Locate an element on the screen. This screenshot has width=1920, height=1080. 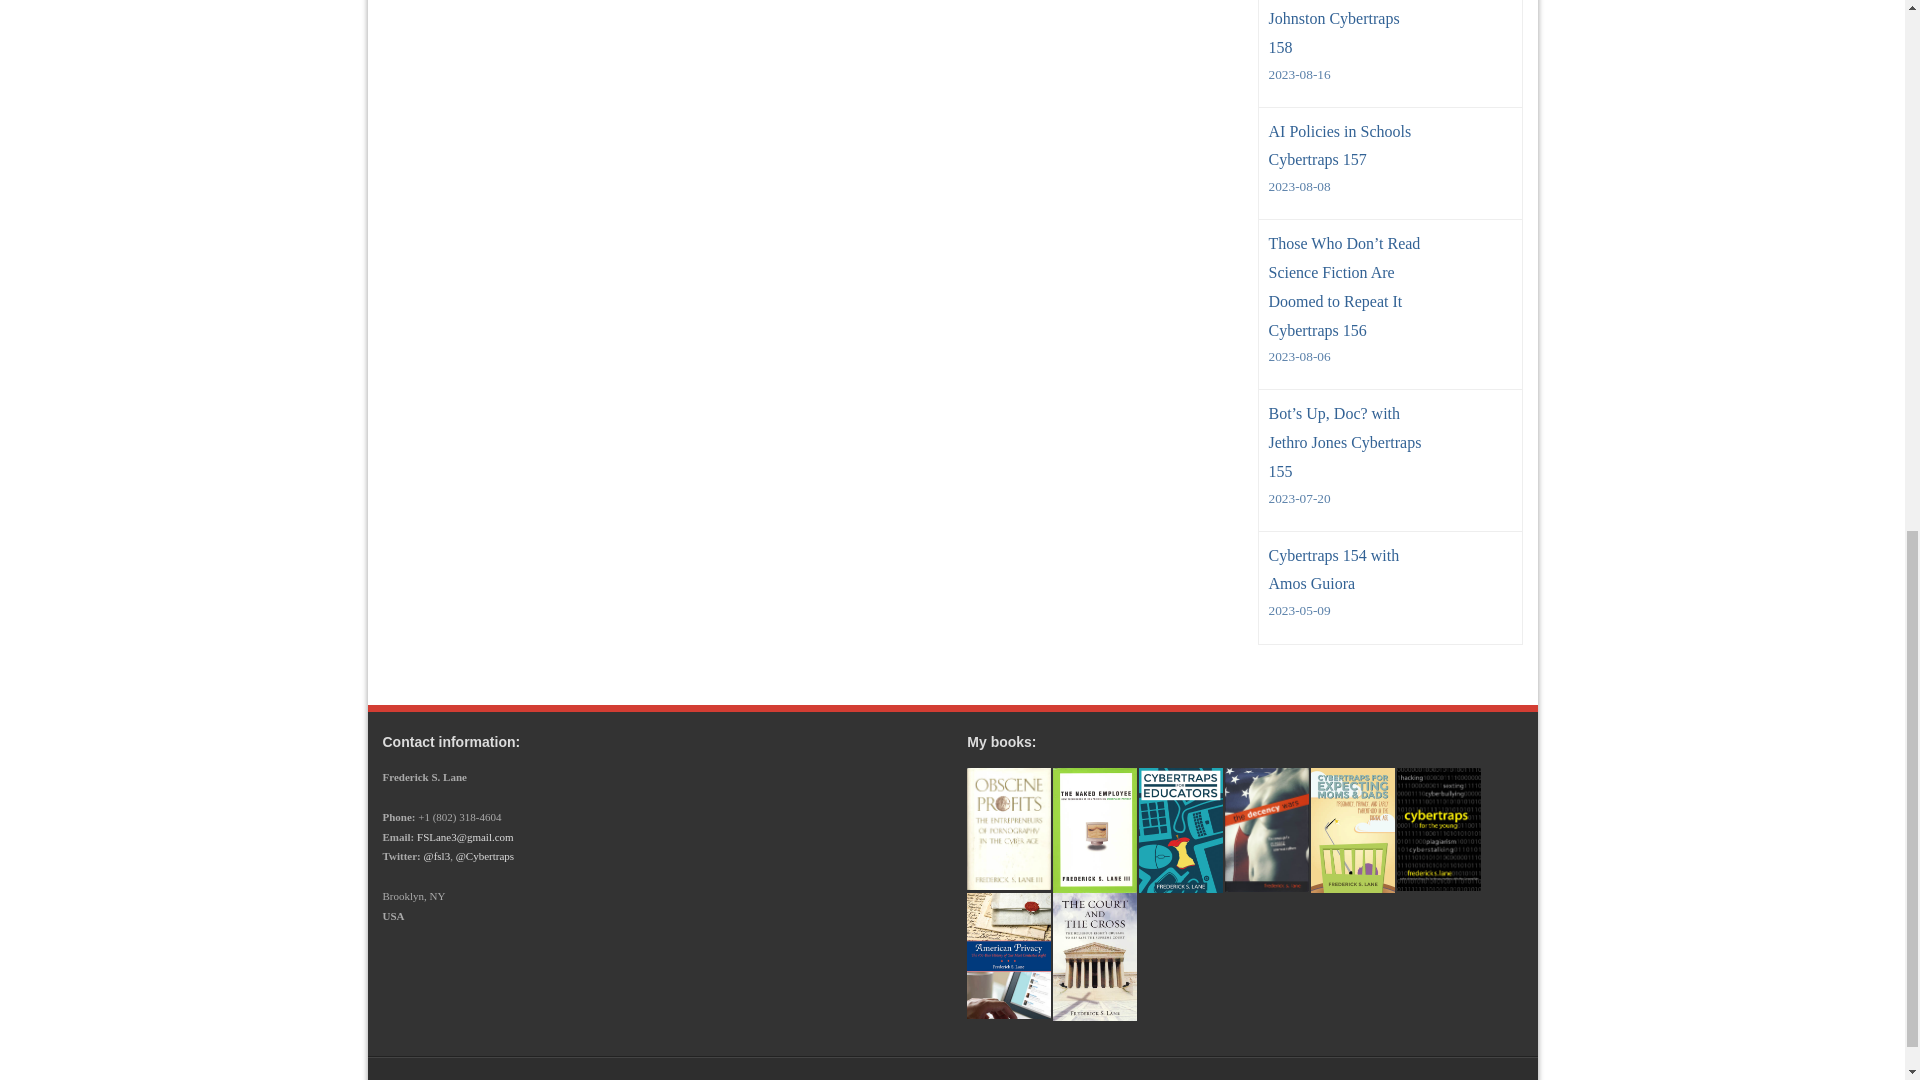
2023-08-16 is located at coordinates (1346, 74).